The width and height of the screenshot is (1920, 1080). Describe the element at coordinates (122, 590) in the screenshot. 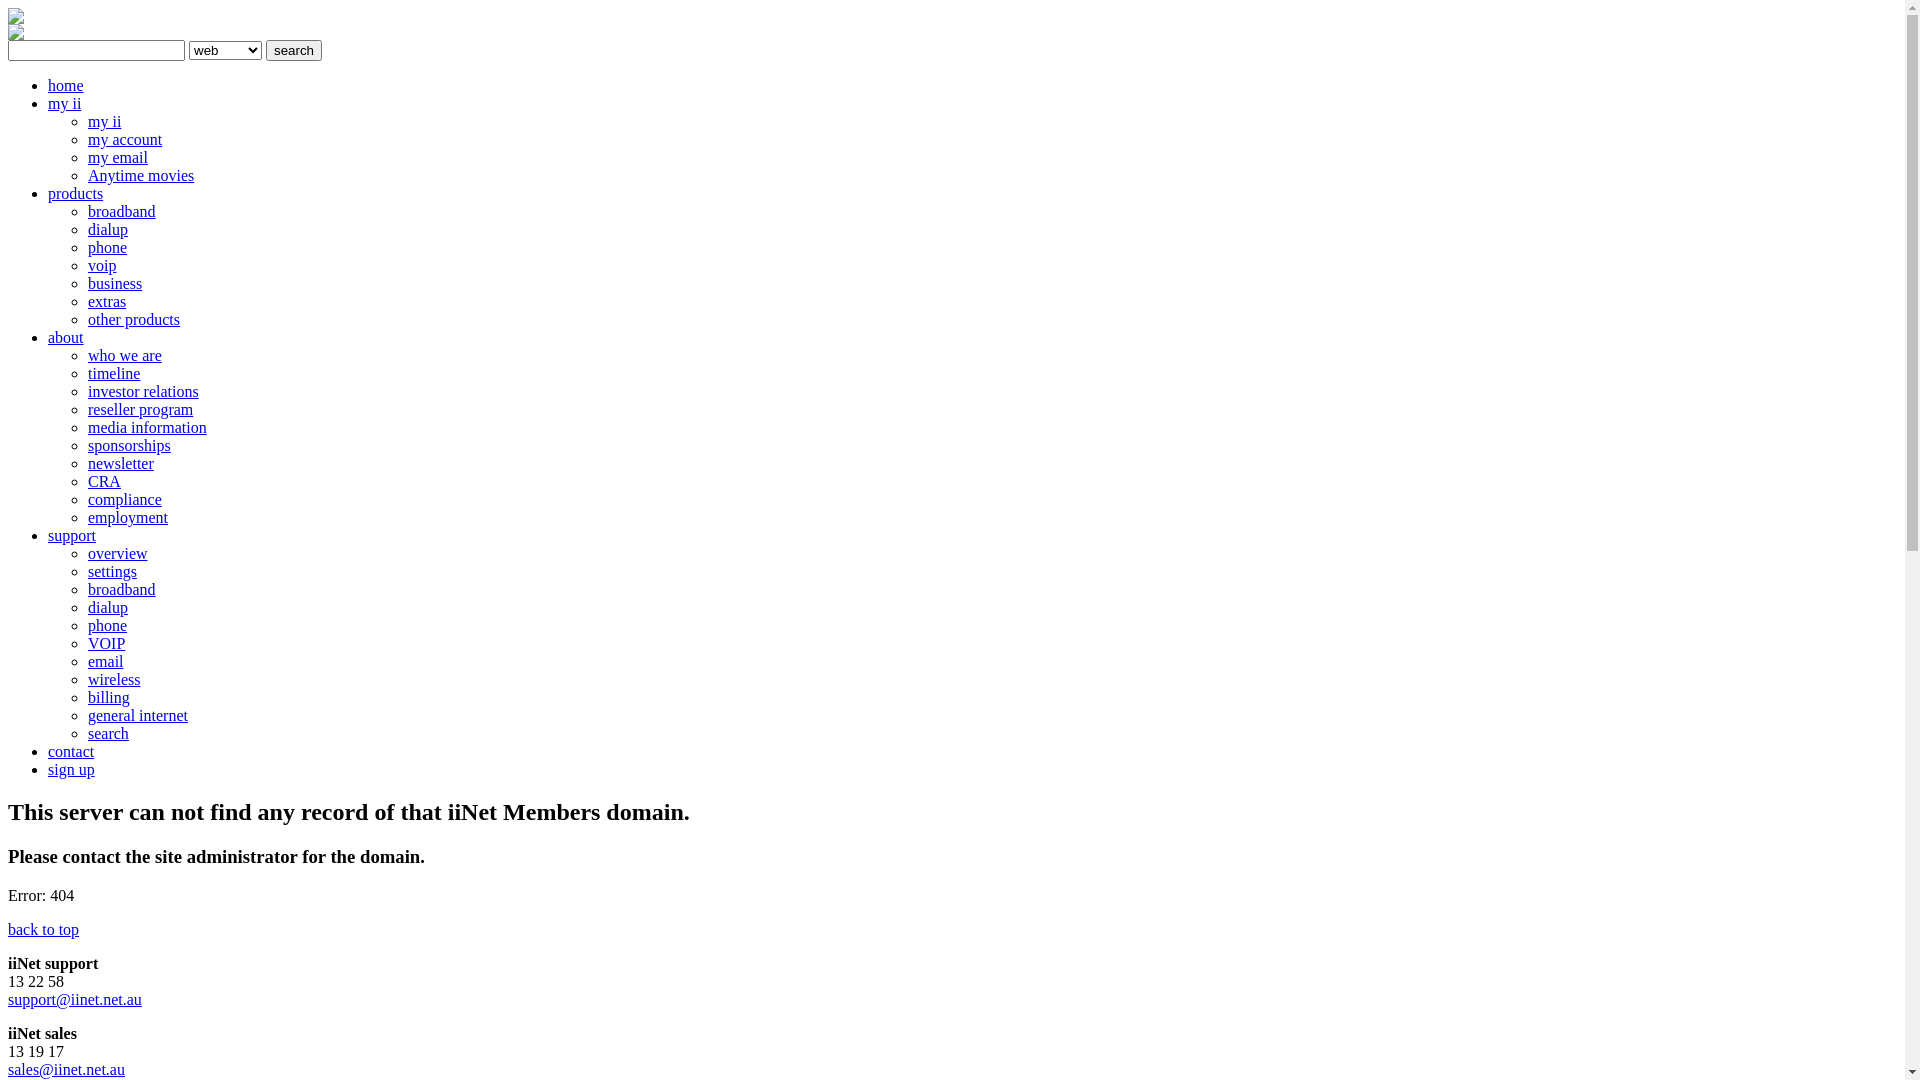

I see `broadband` at that location.